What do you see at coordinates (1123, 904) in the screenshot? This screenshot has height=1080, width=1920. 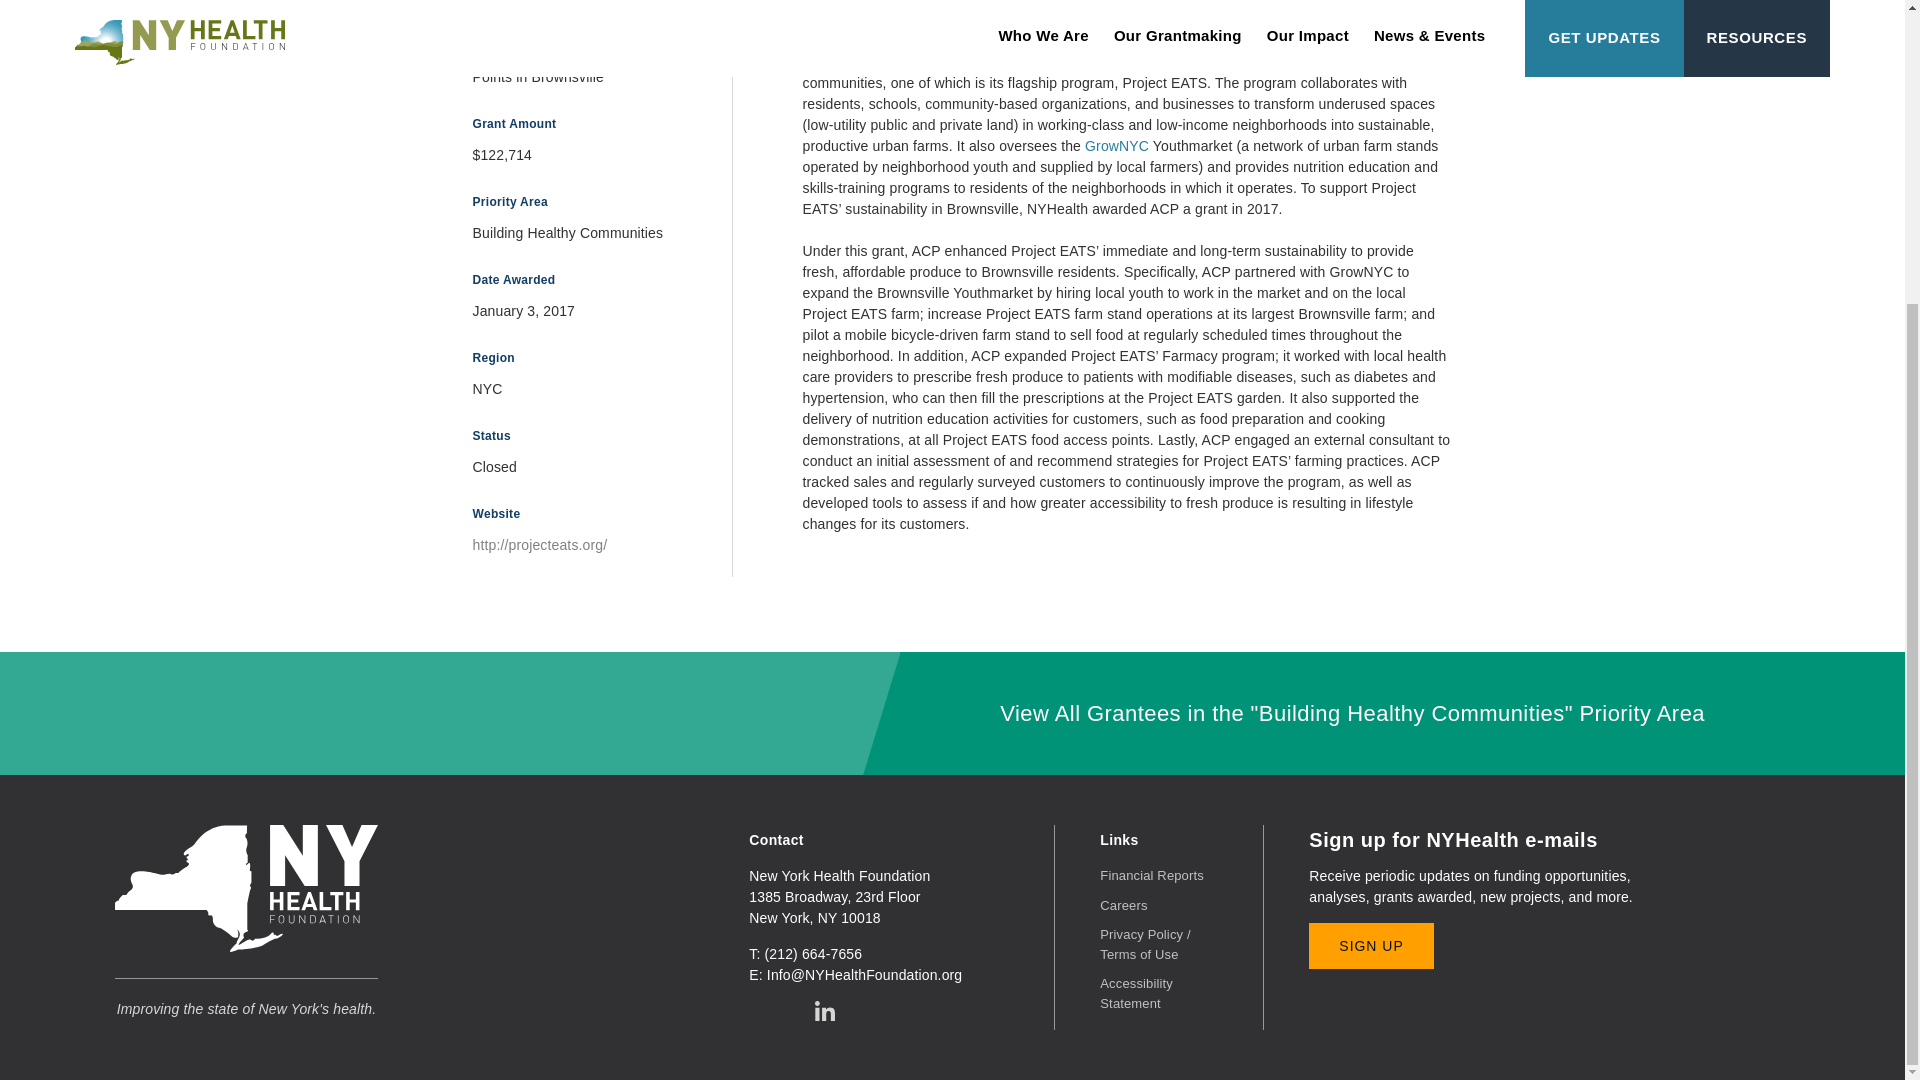 I see `Careers` at bounding box center [1123, 904].